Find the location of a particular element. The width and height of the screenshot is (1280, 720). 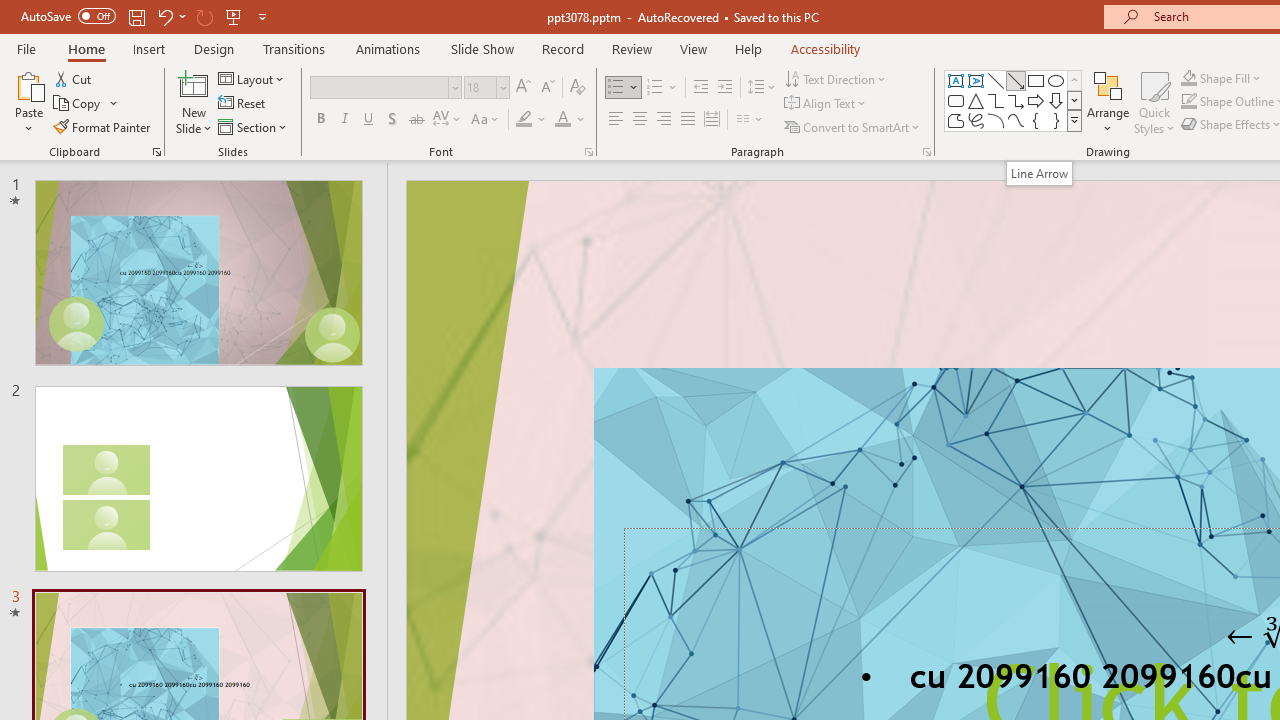

Font... is located at coordinates (588, 152).